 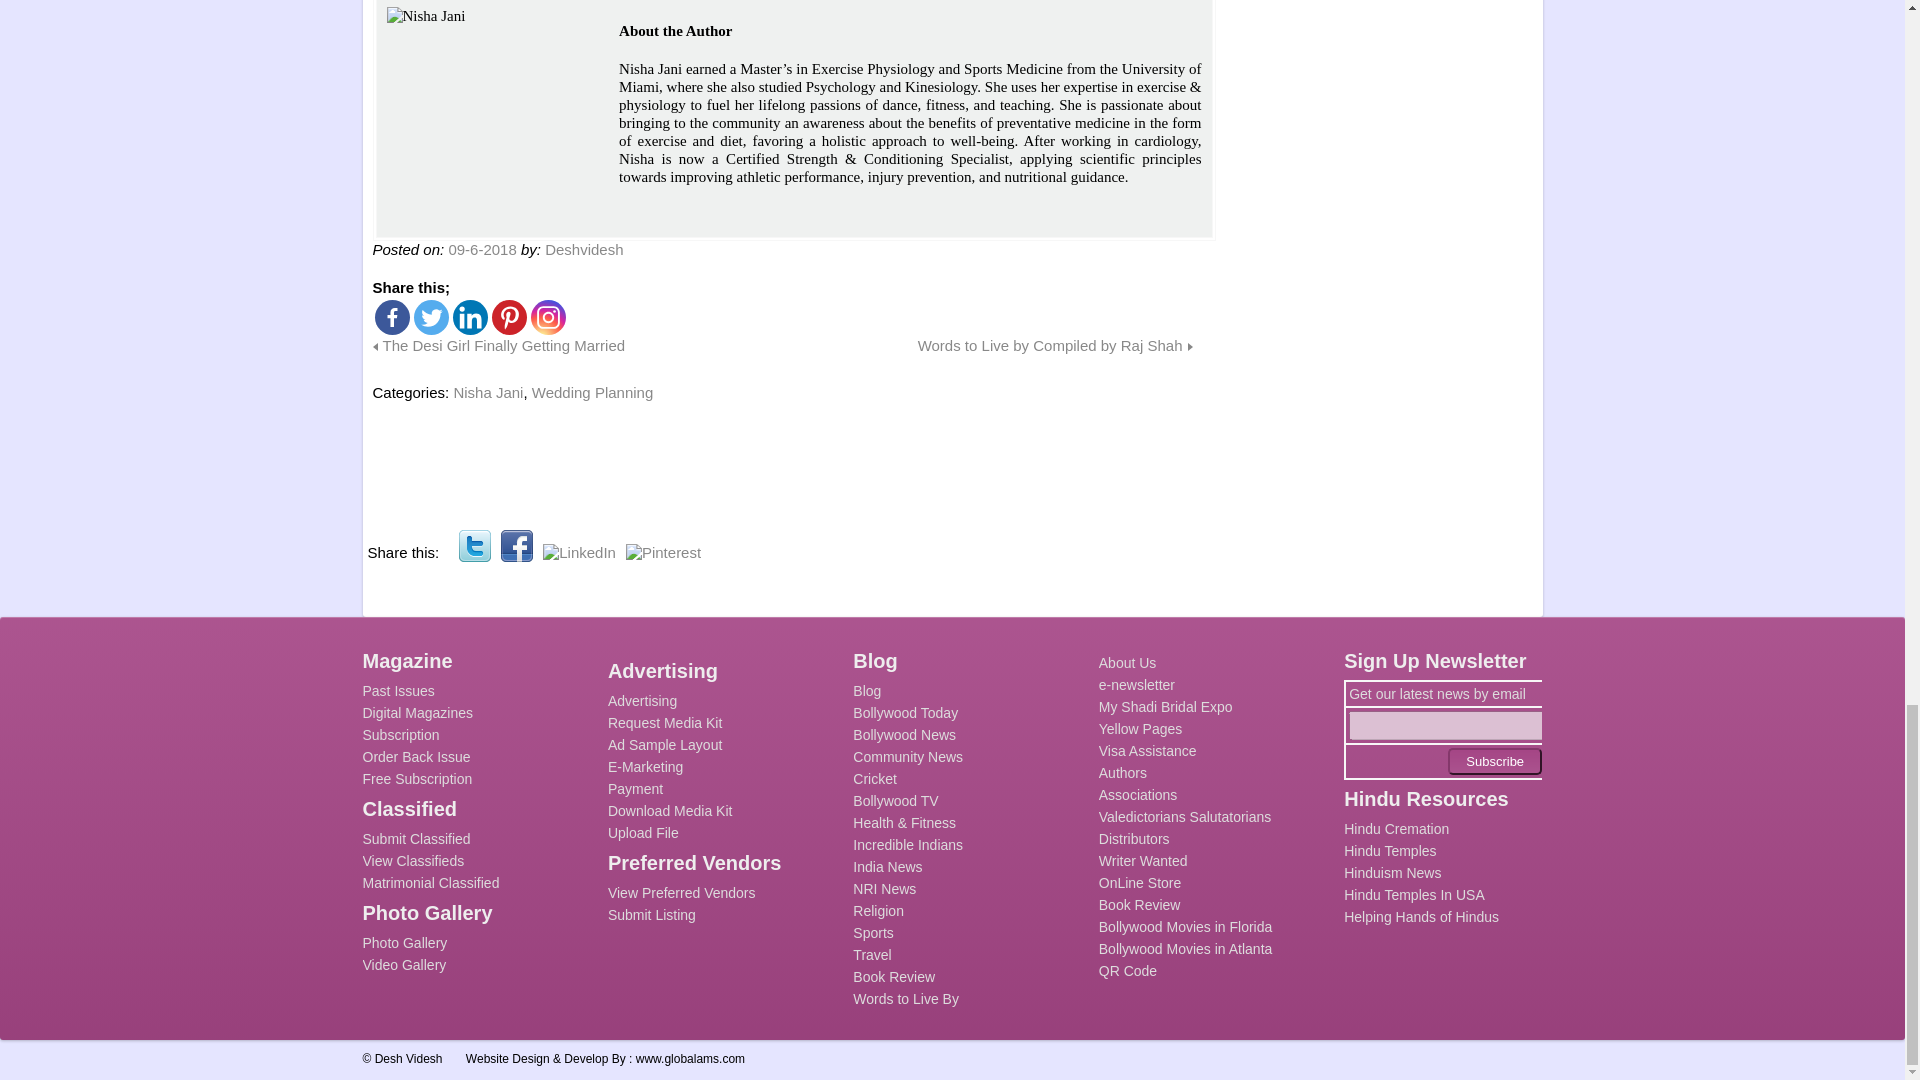 I want to click on Twitter, so click(x=474, y=546).